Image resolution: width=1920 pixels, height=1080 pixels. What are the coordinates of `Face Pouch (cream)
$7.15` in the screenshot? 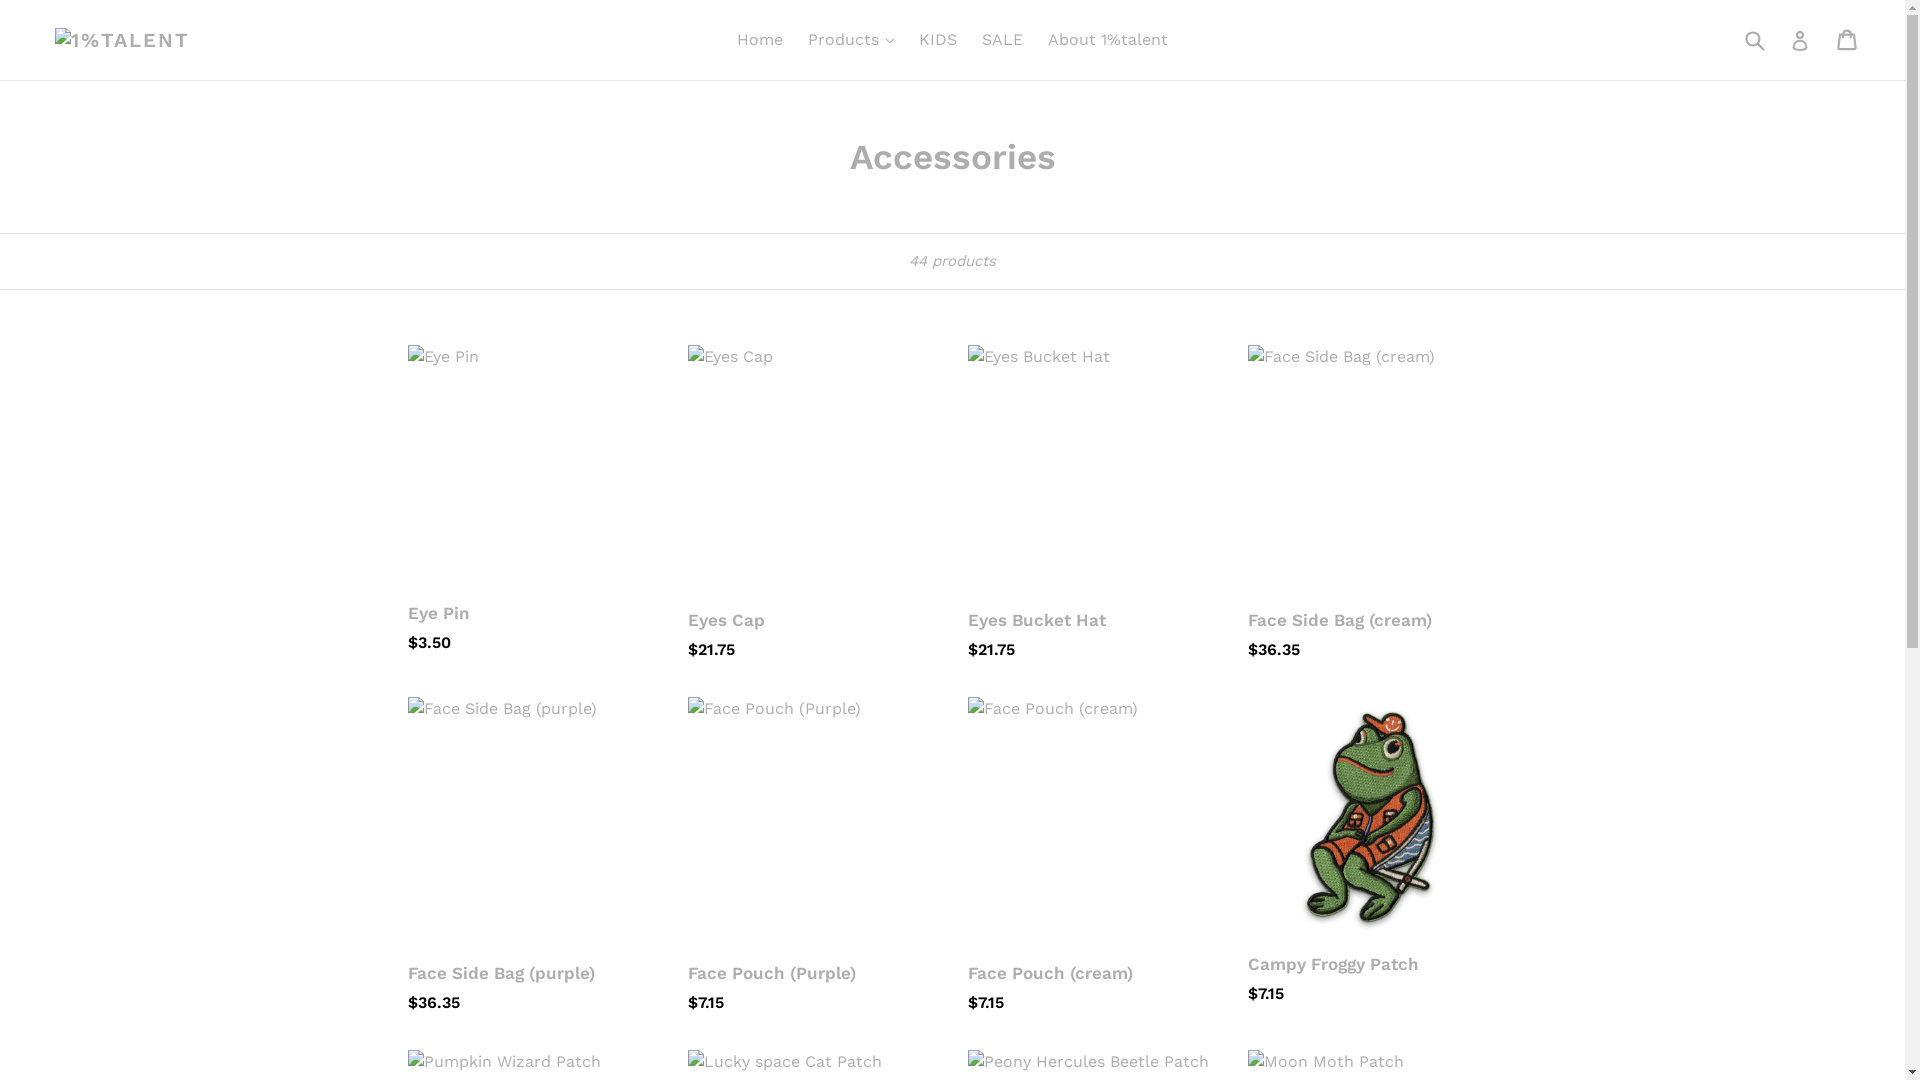 It's located at (1093, 856).